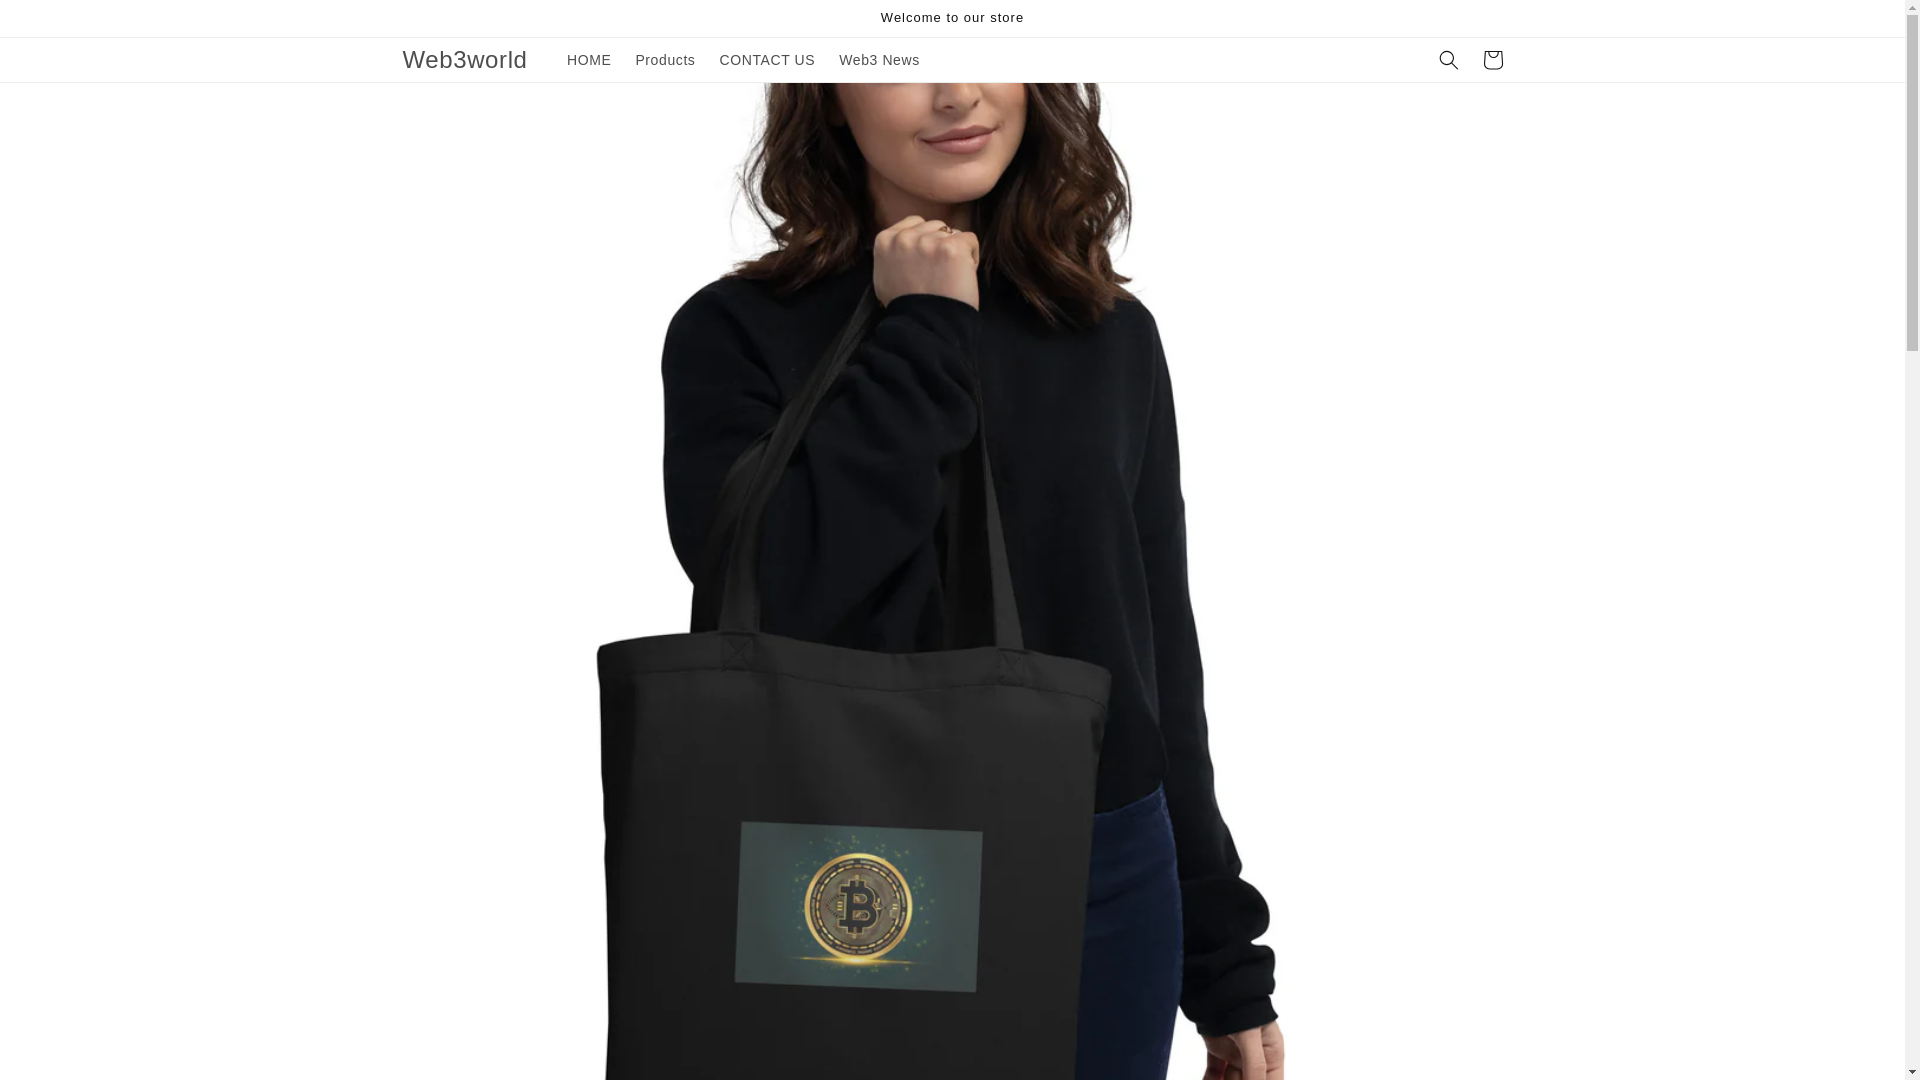 The width and height of the screenshot is (1920, 1080). Describe the element at coordinates (879, 60) in the screenshot. I see `Web3 News` at that location.